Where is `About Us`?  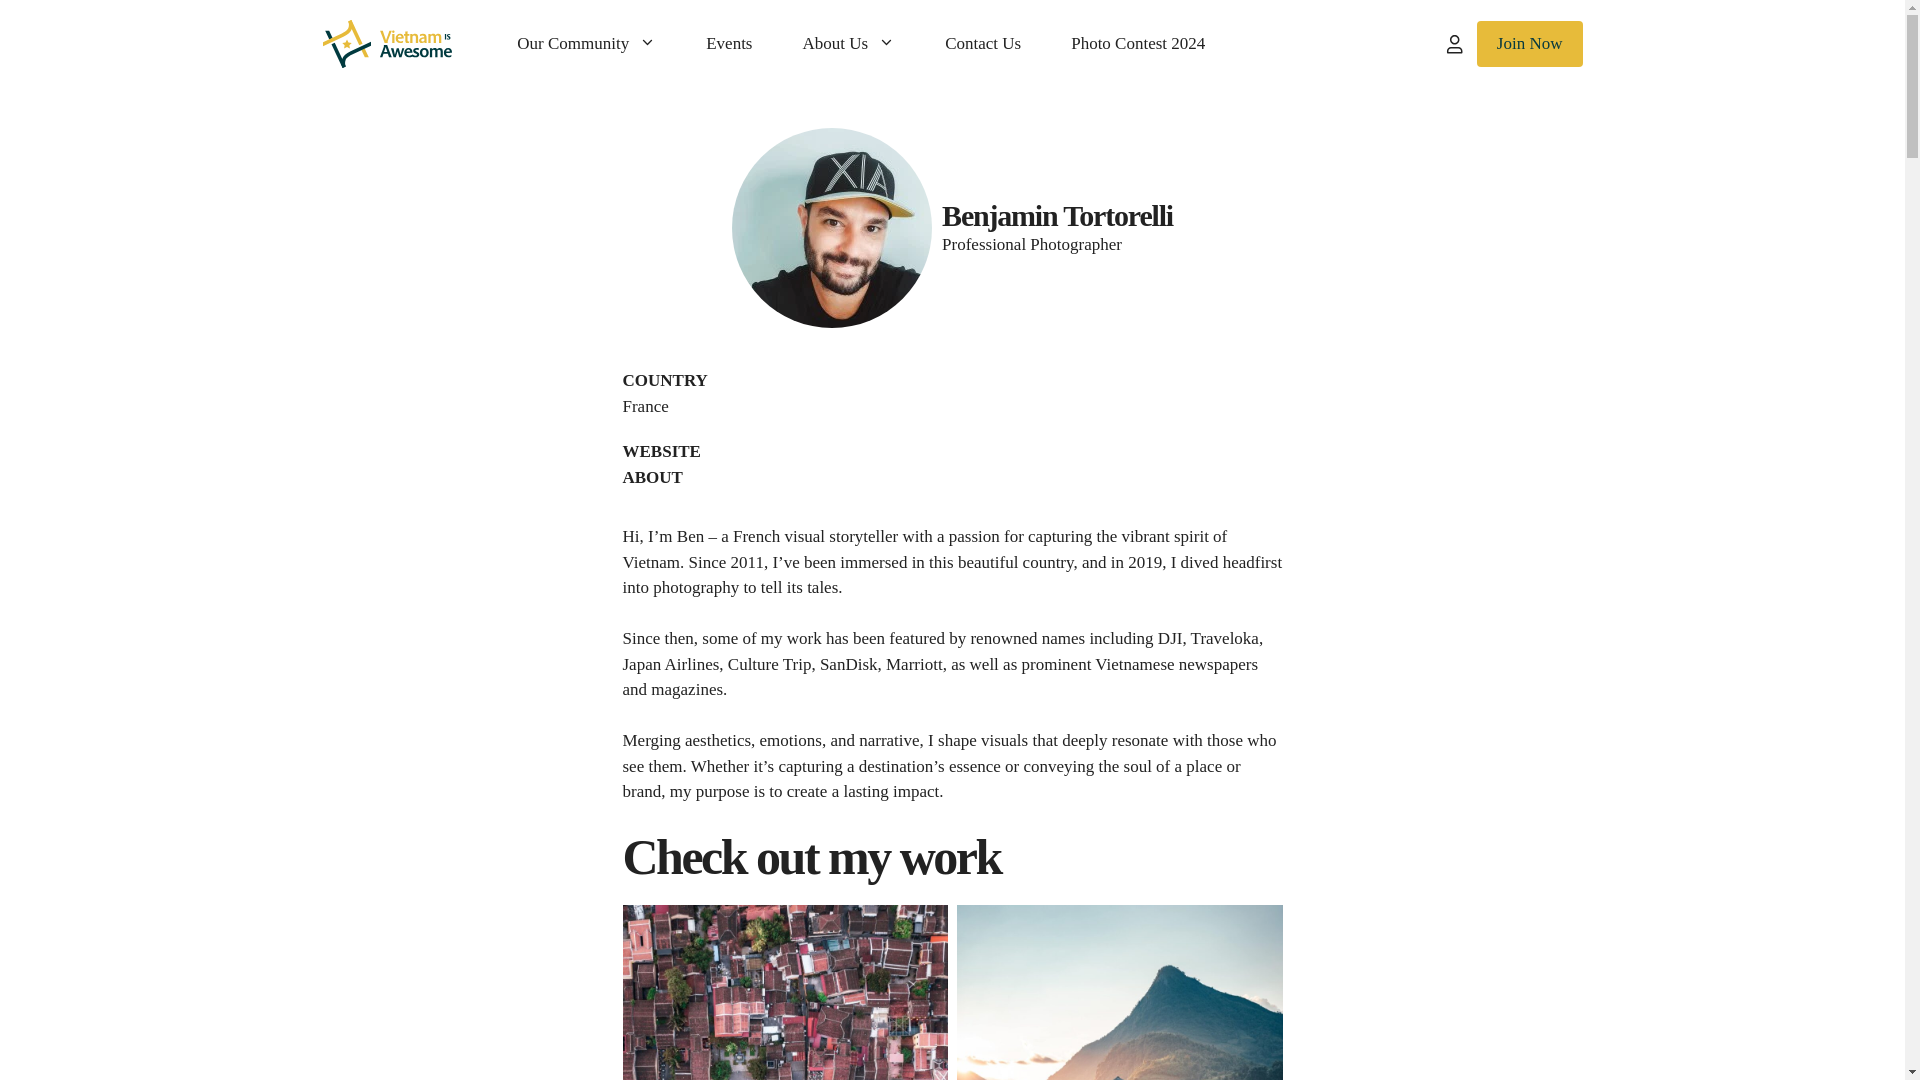 About Us is located at coordinates (848, 43).